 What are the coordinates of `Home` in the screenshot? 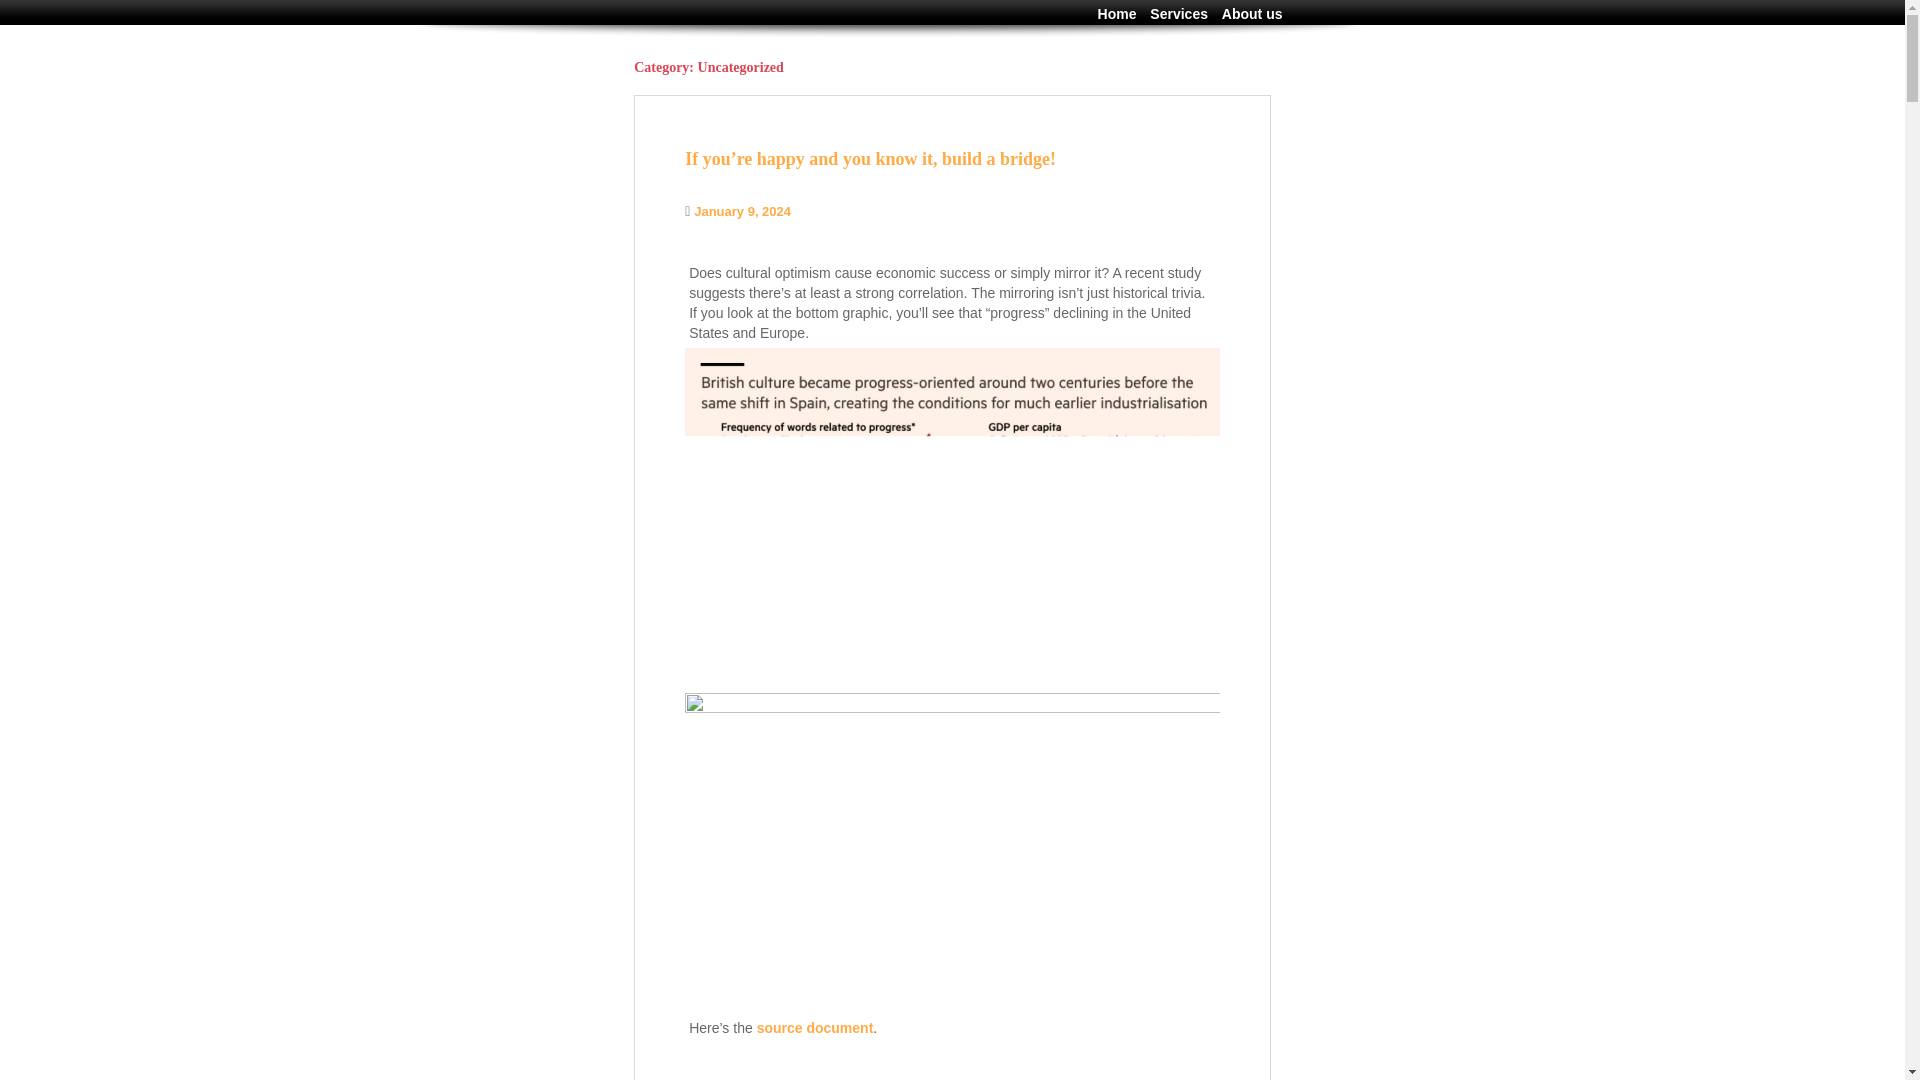 It's located at (1112, 14).